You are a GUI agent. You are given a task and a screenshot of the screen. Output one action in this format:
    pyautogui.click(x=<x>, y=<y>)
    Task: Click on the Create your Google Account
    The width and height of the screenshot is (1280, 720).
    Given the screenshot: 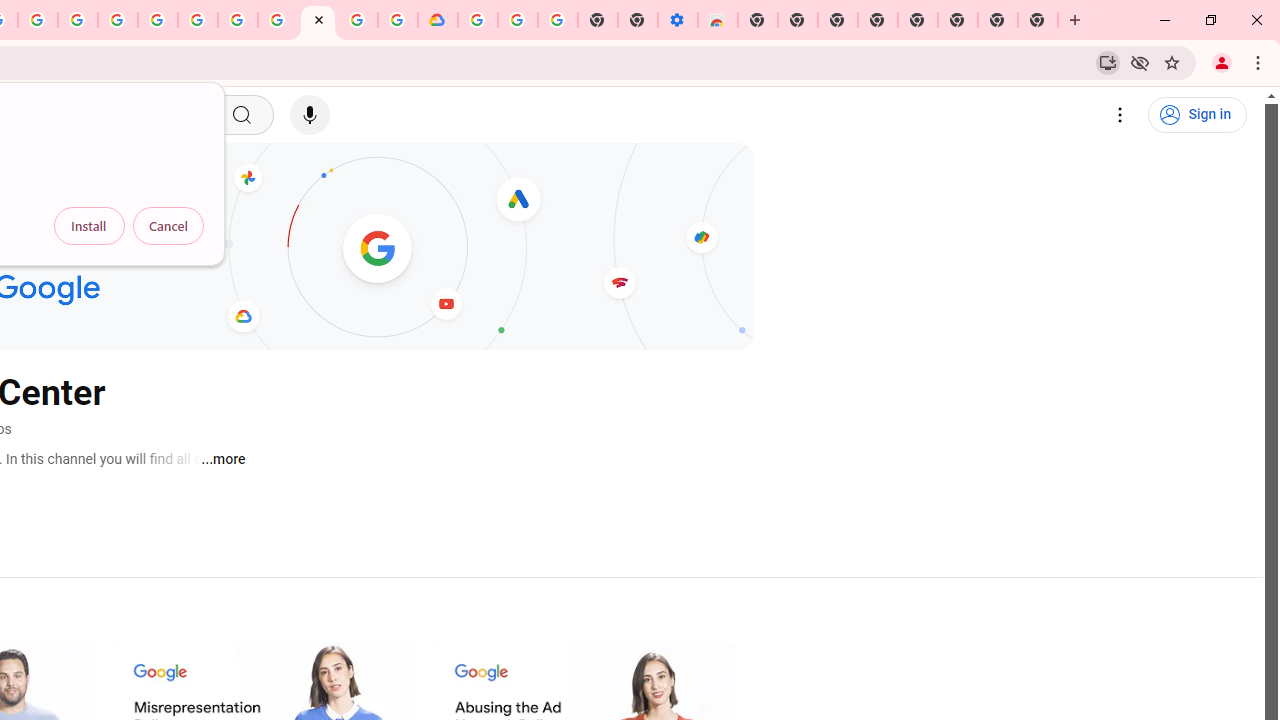 What is the action you would take?
    pyautogui.click(x=37, y=20)
    